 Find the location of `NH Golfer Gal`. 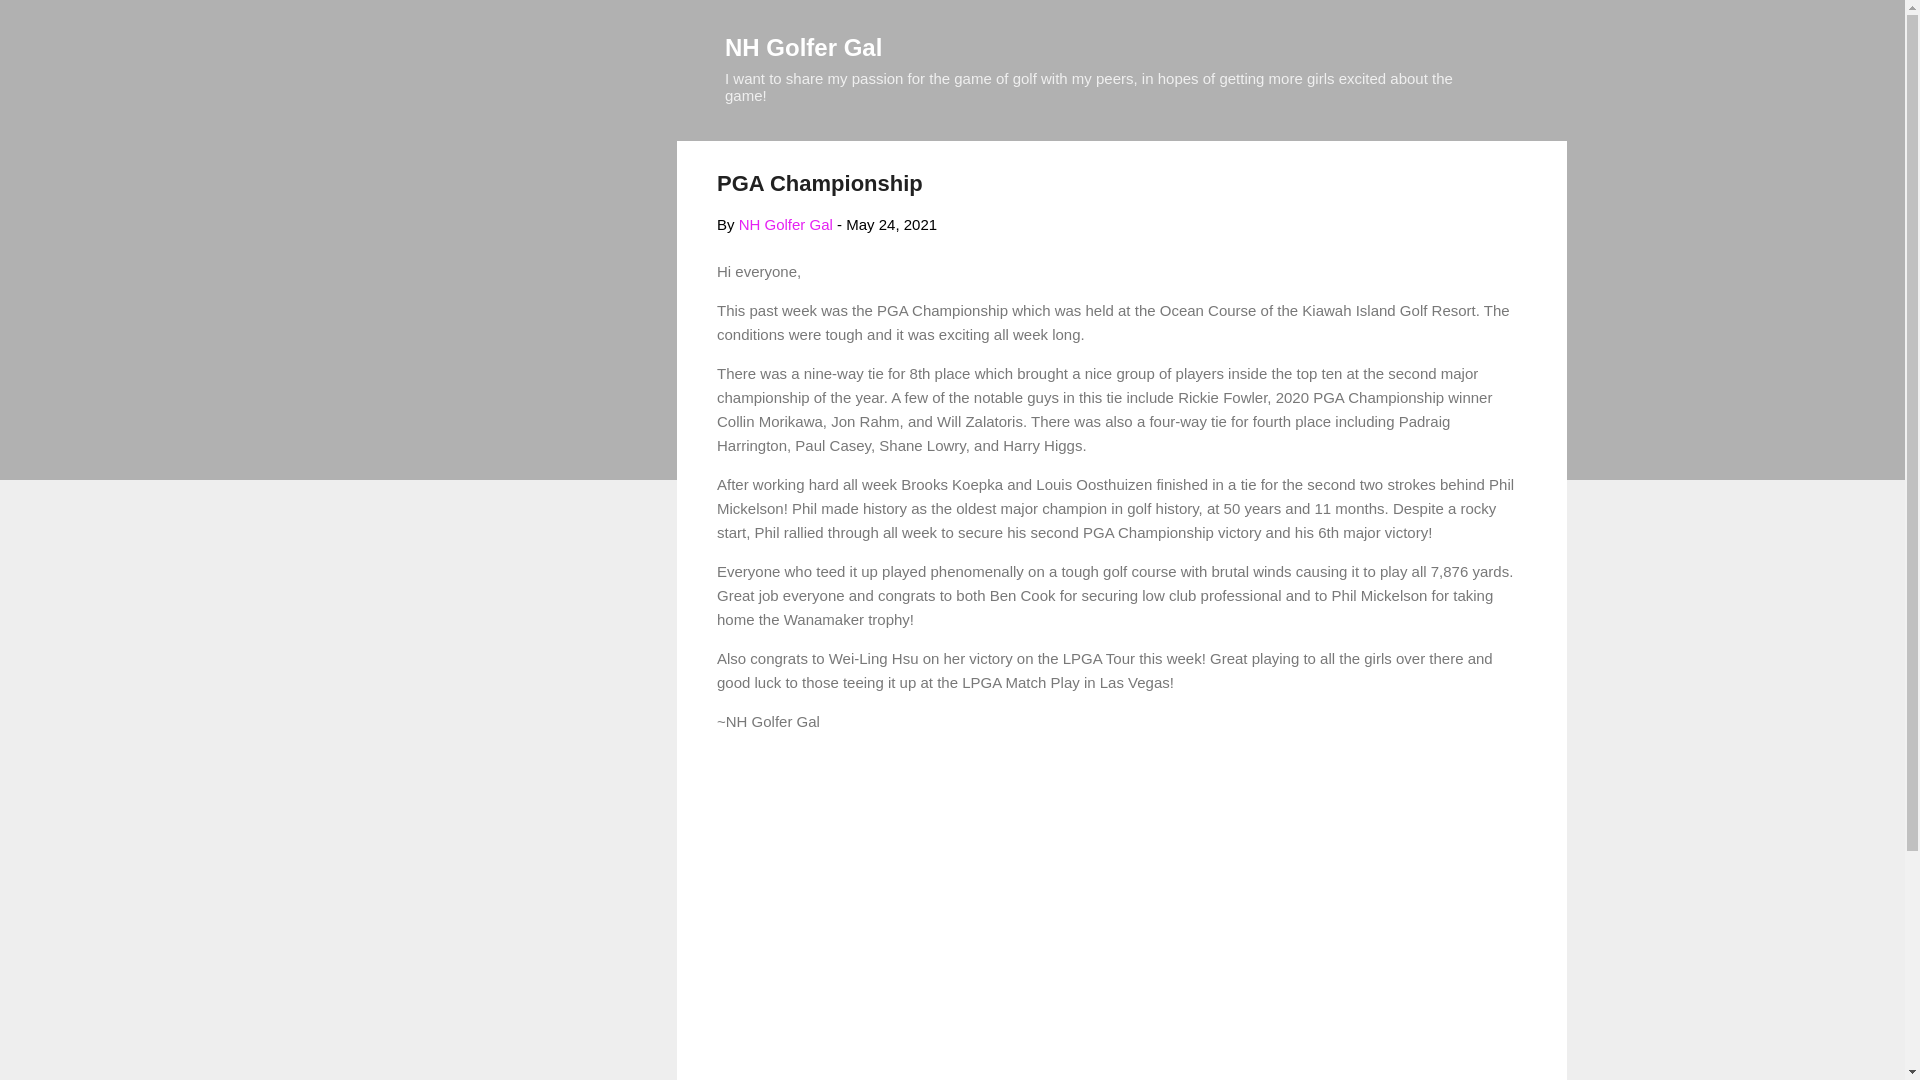

NH Golfer Gal is located at coordinates (786, 224).